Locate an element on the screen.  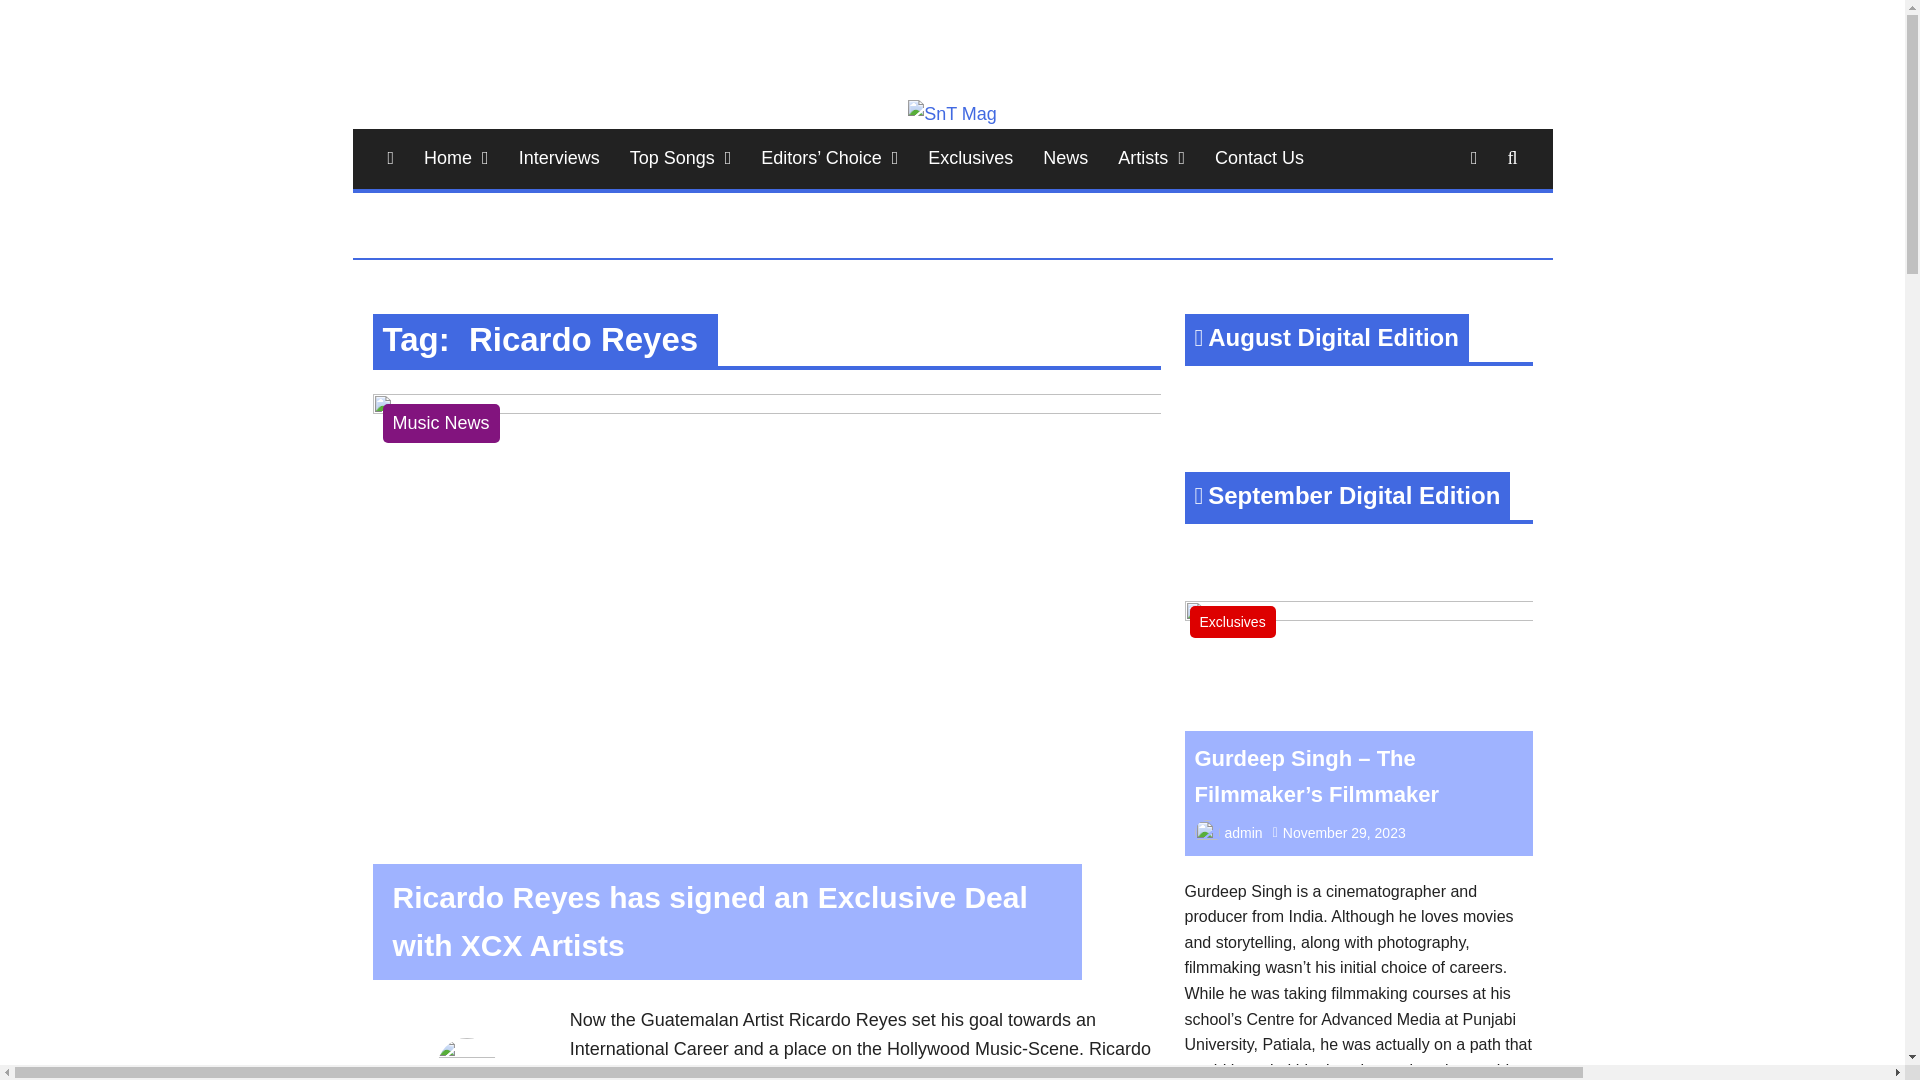
Top Songs is located at coordinates (680, 158).